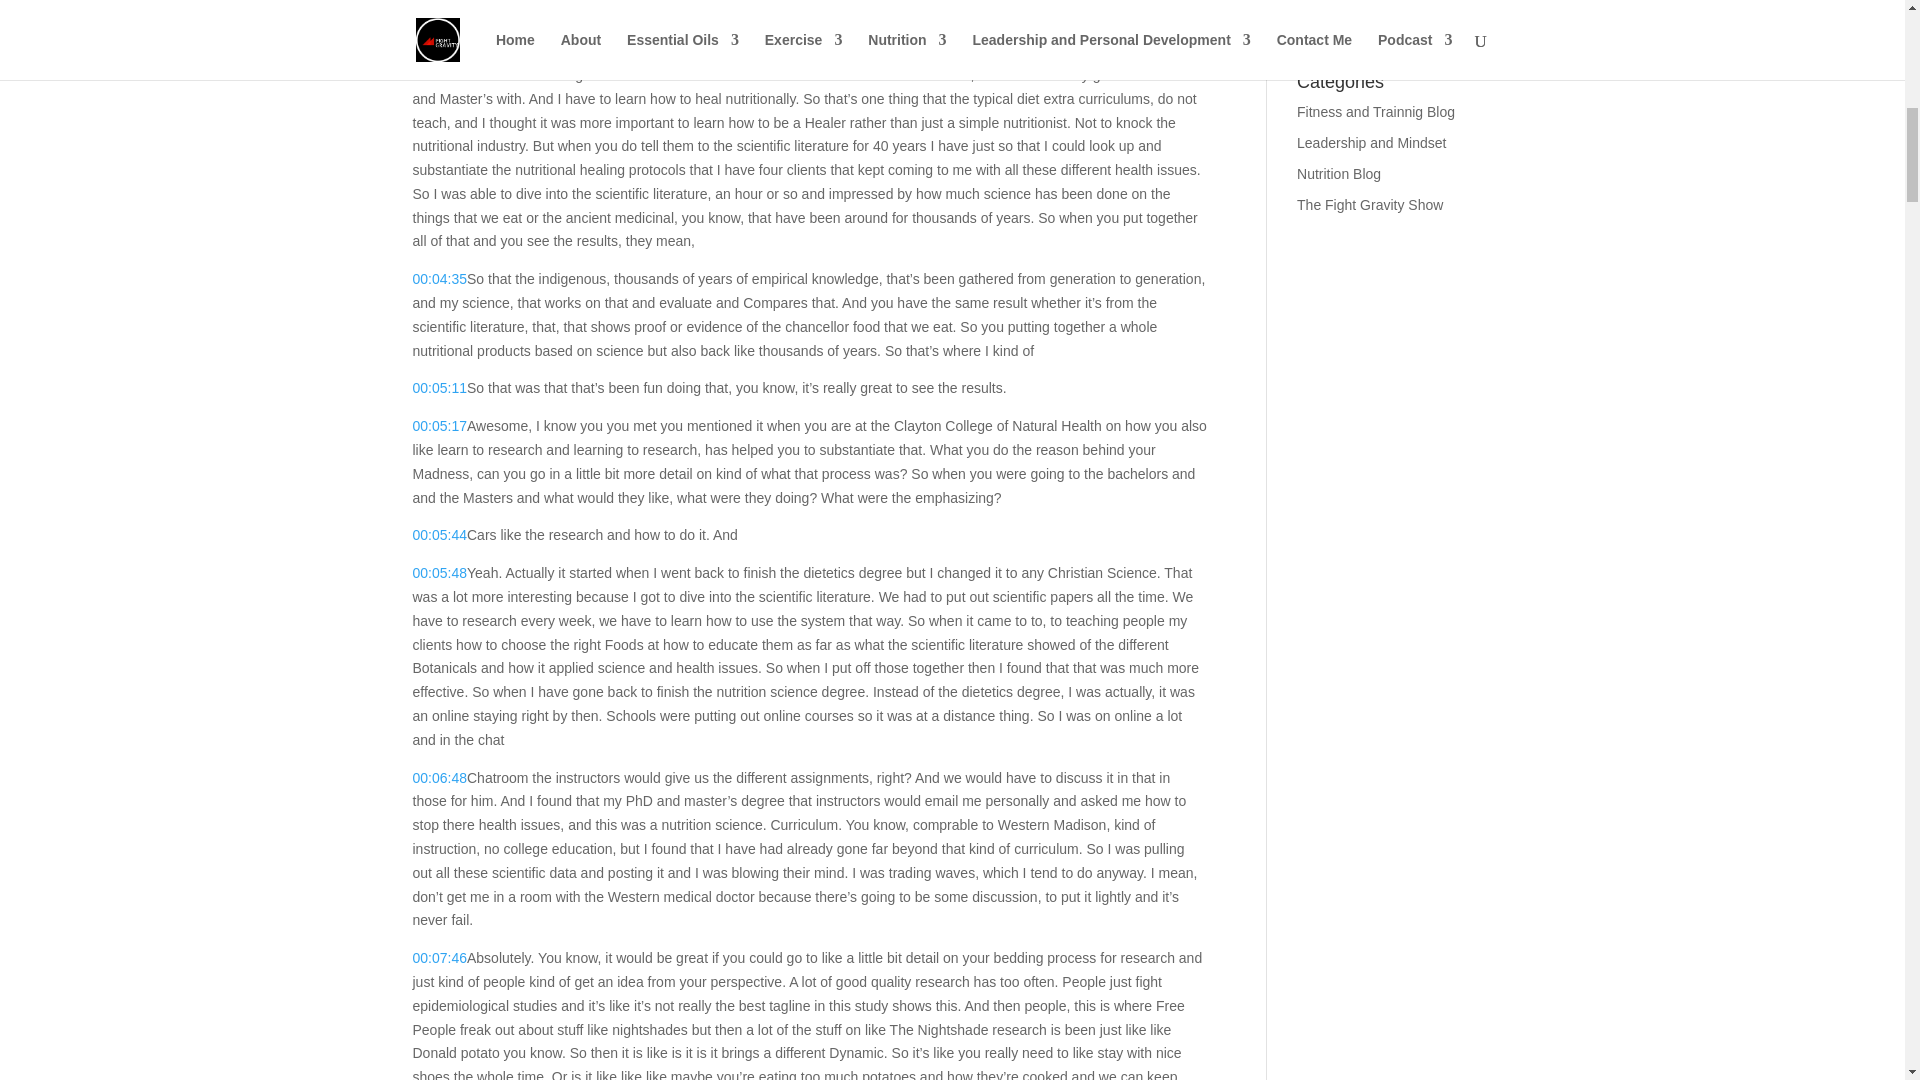  What do you see at coordinates (439, 778) in the screenshot?
I see `00:06:48` at bounding box center [439, 778].